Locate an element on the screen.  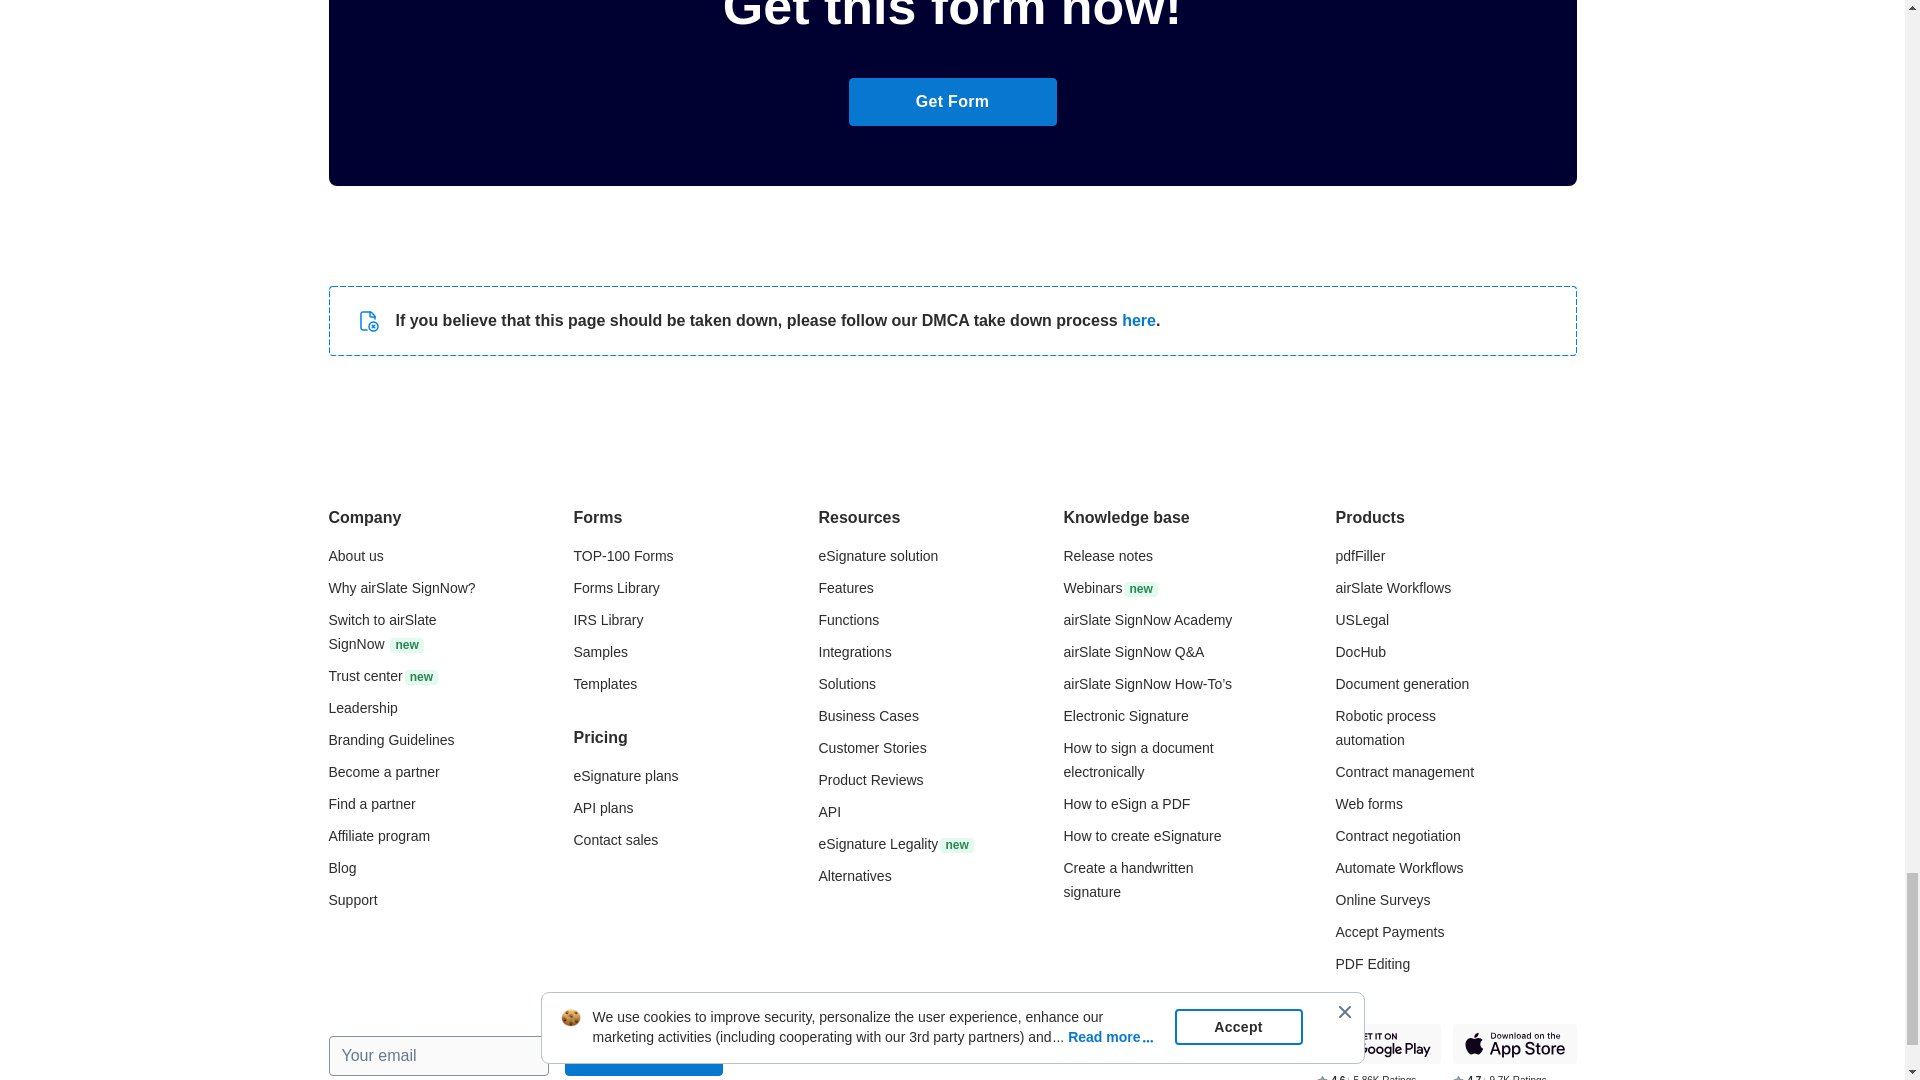
Go to the leadership page is located at coordinates (362, 708).